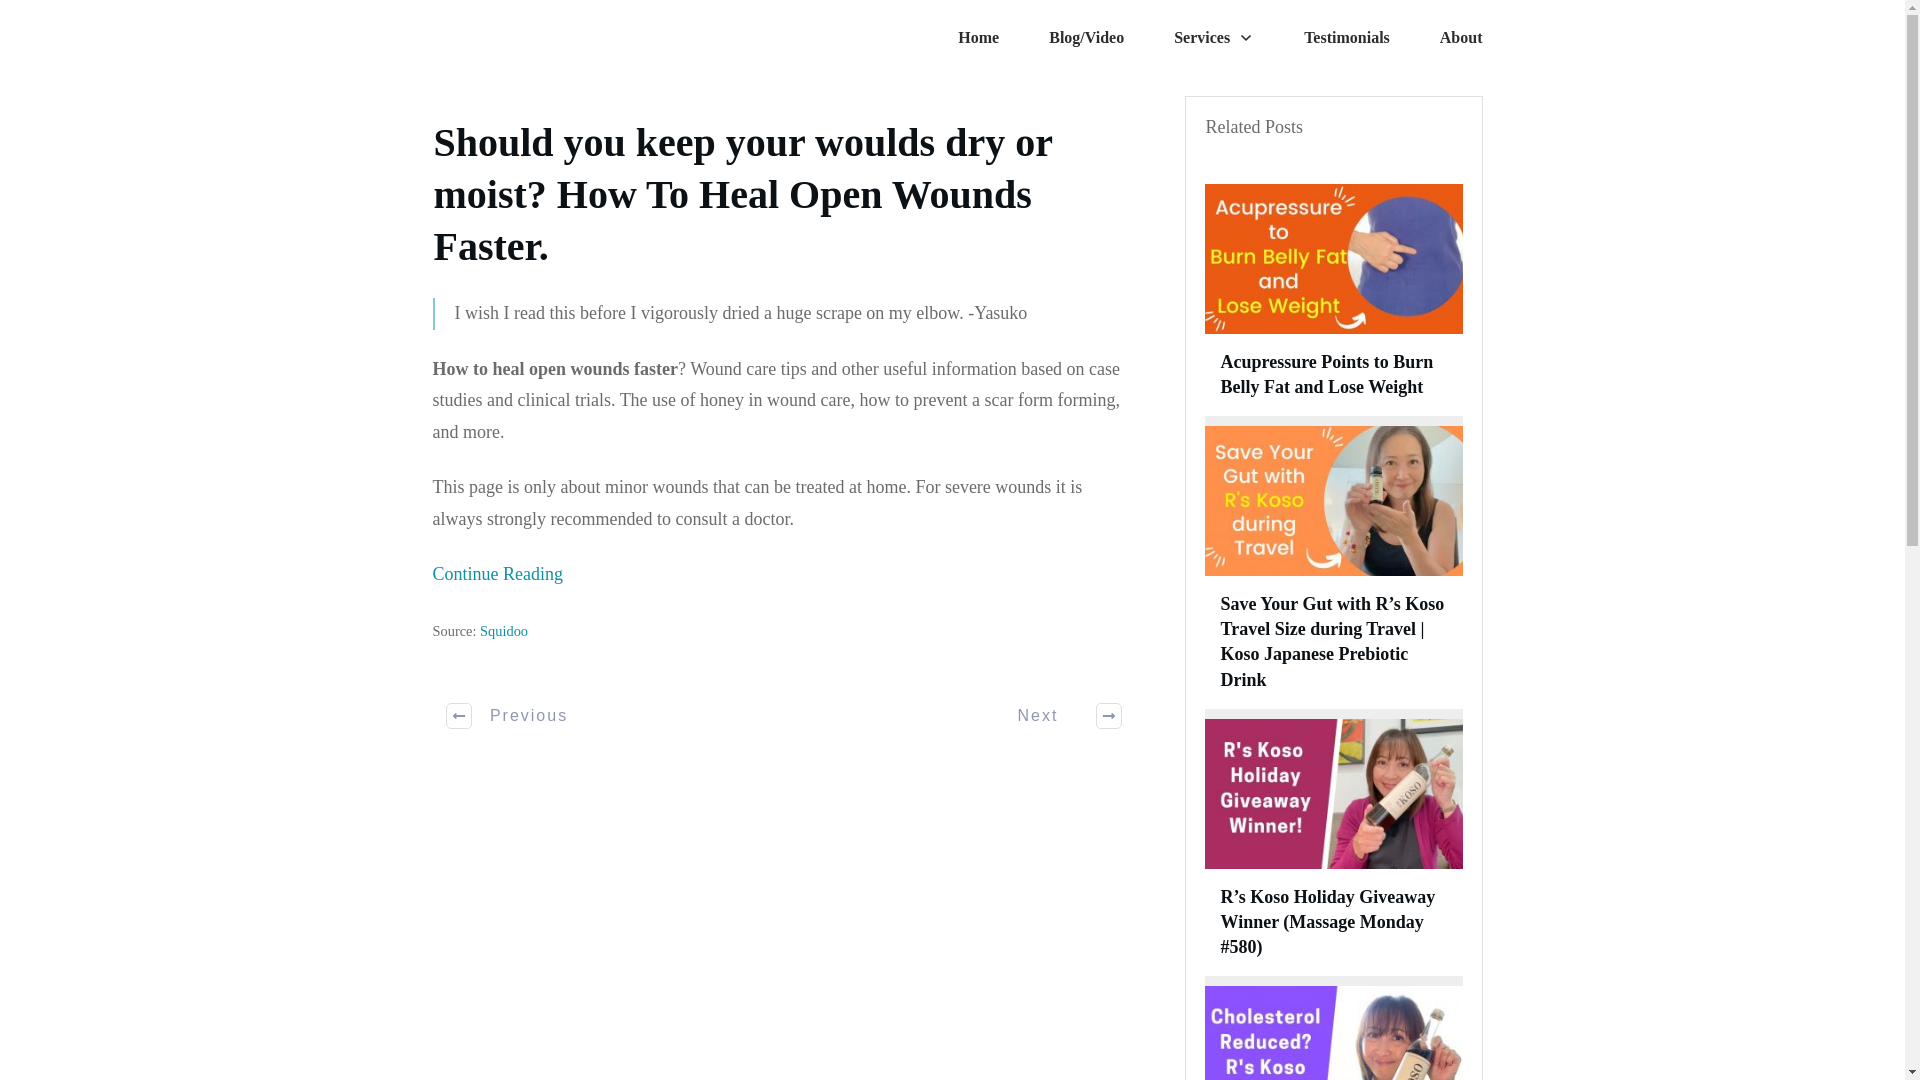  What do you see at coordinates (497, 574) in the screenshot?
I see `Continue Reading` at bounding box center [497, 574].